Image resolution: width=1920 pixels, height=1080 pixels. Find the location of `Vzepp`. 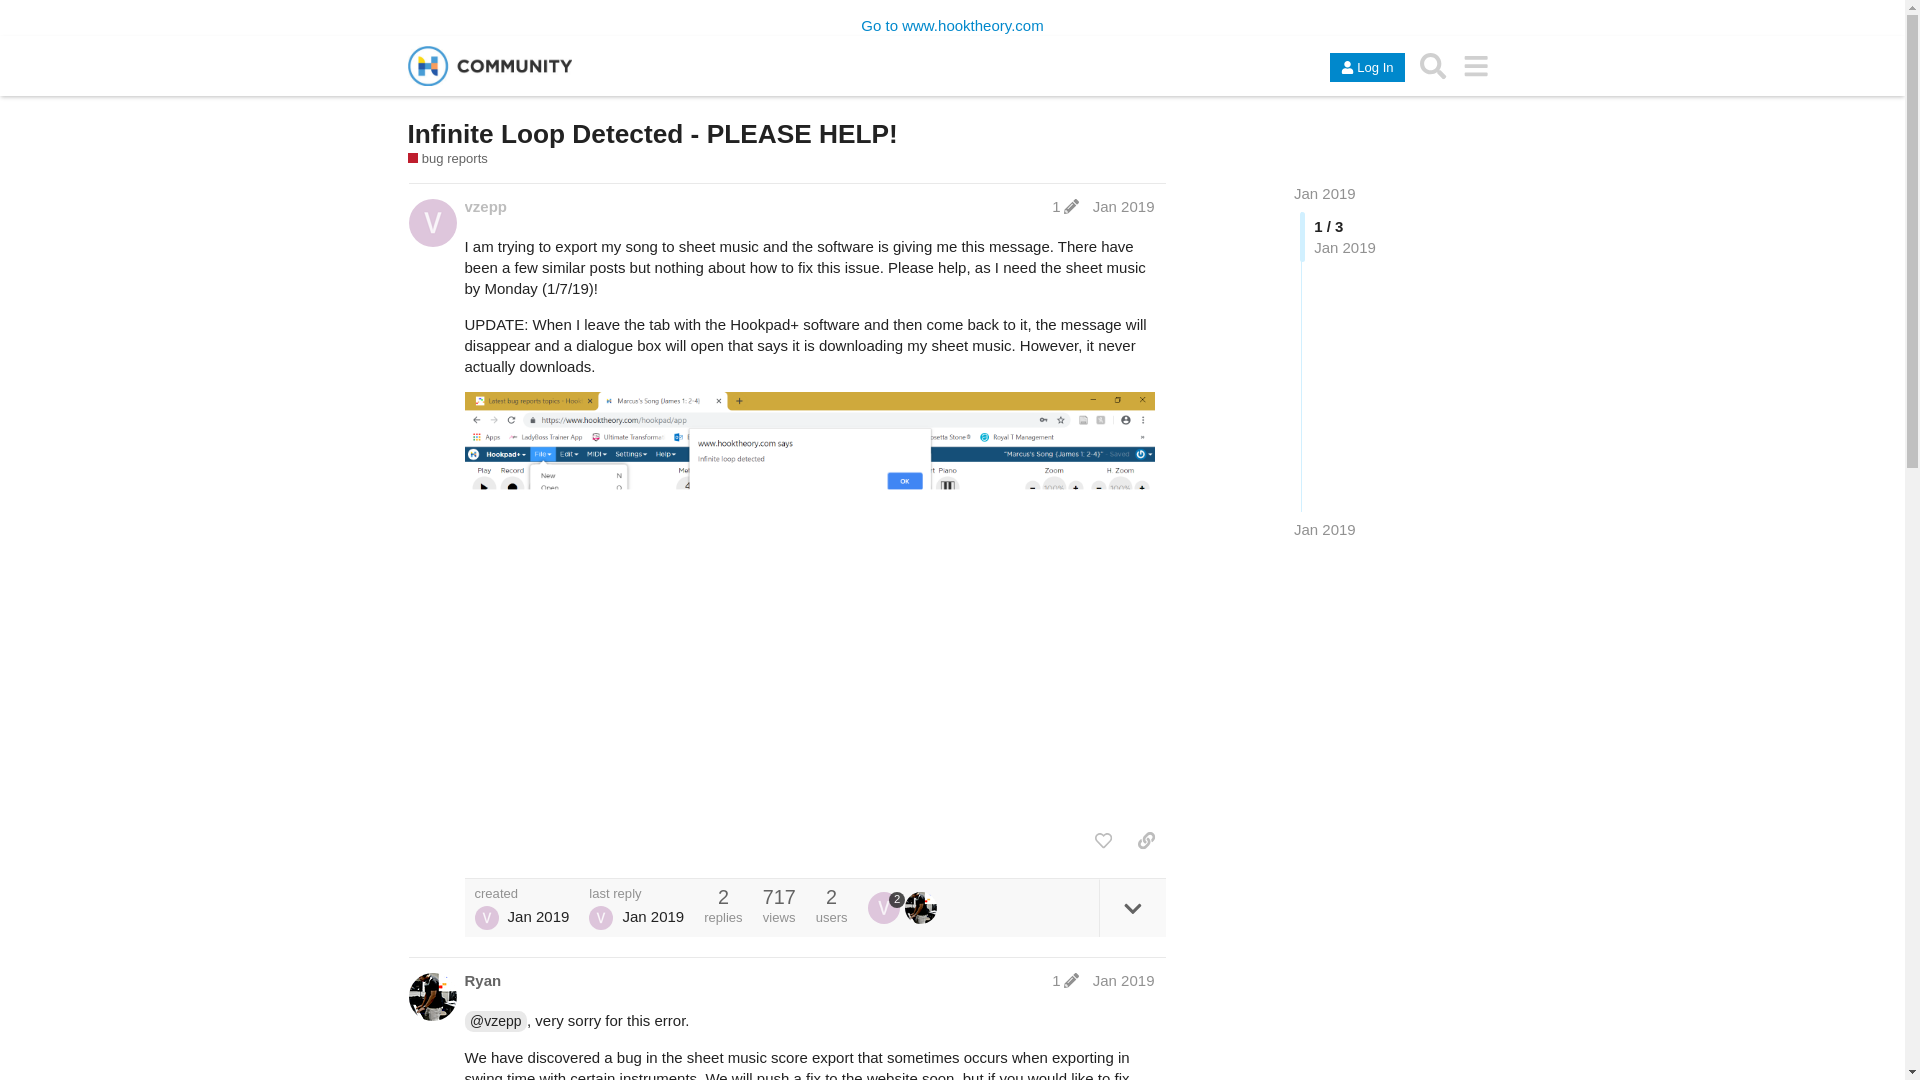

Vzepp is located at coordinates (600, 918).